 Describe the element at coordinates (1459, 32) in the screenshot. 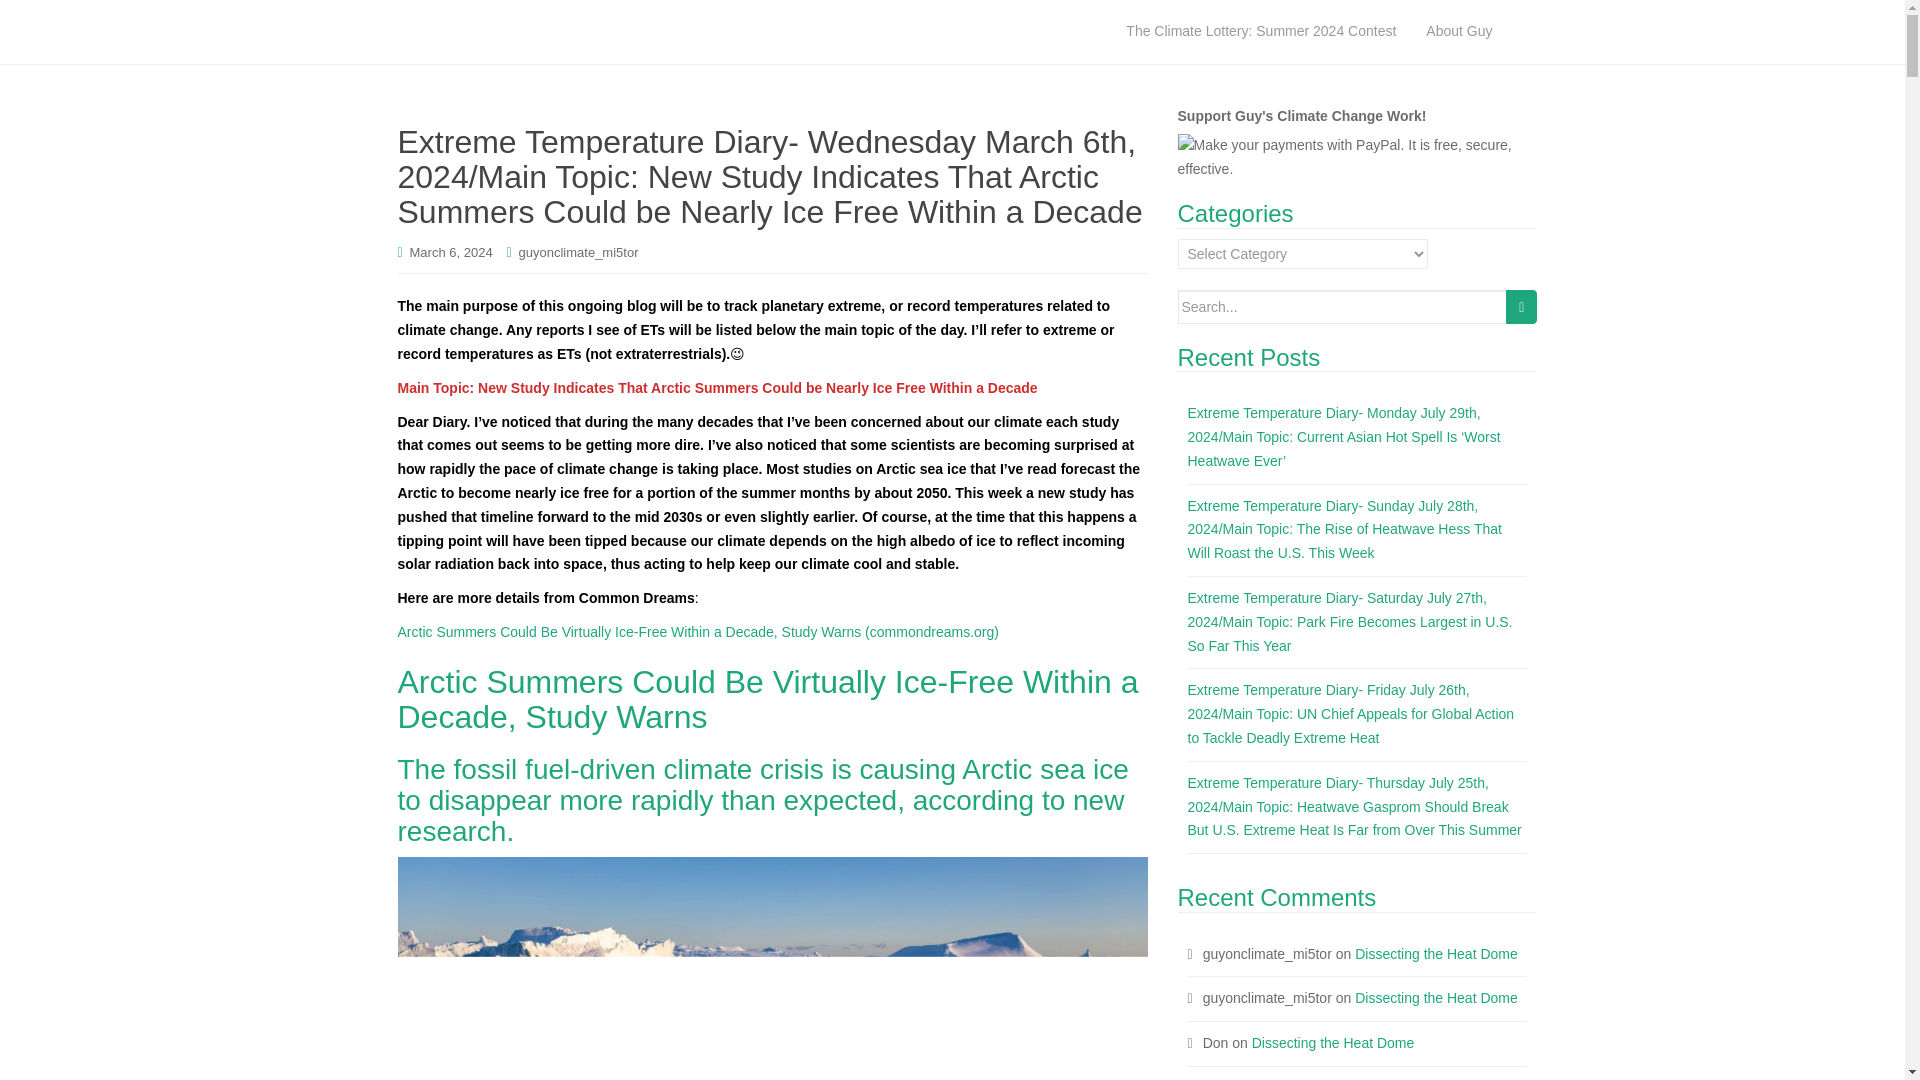

I see `About Guy` at that location.